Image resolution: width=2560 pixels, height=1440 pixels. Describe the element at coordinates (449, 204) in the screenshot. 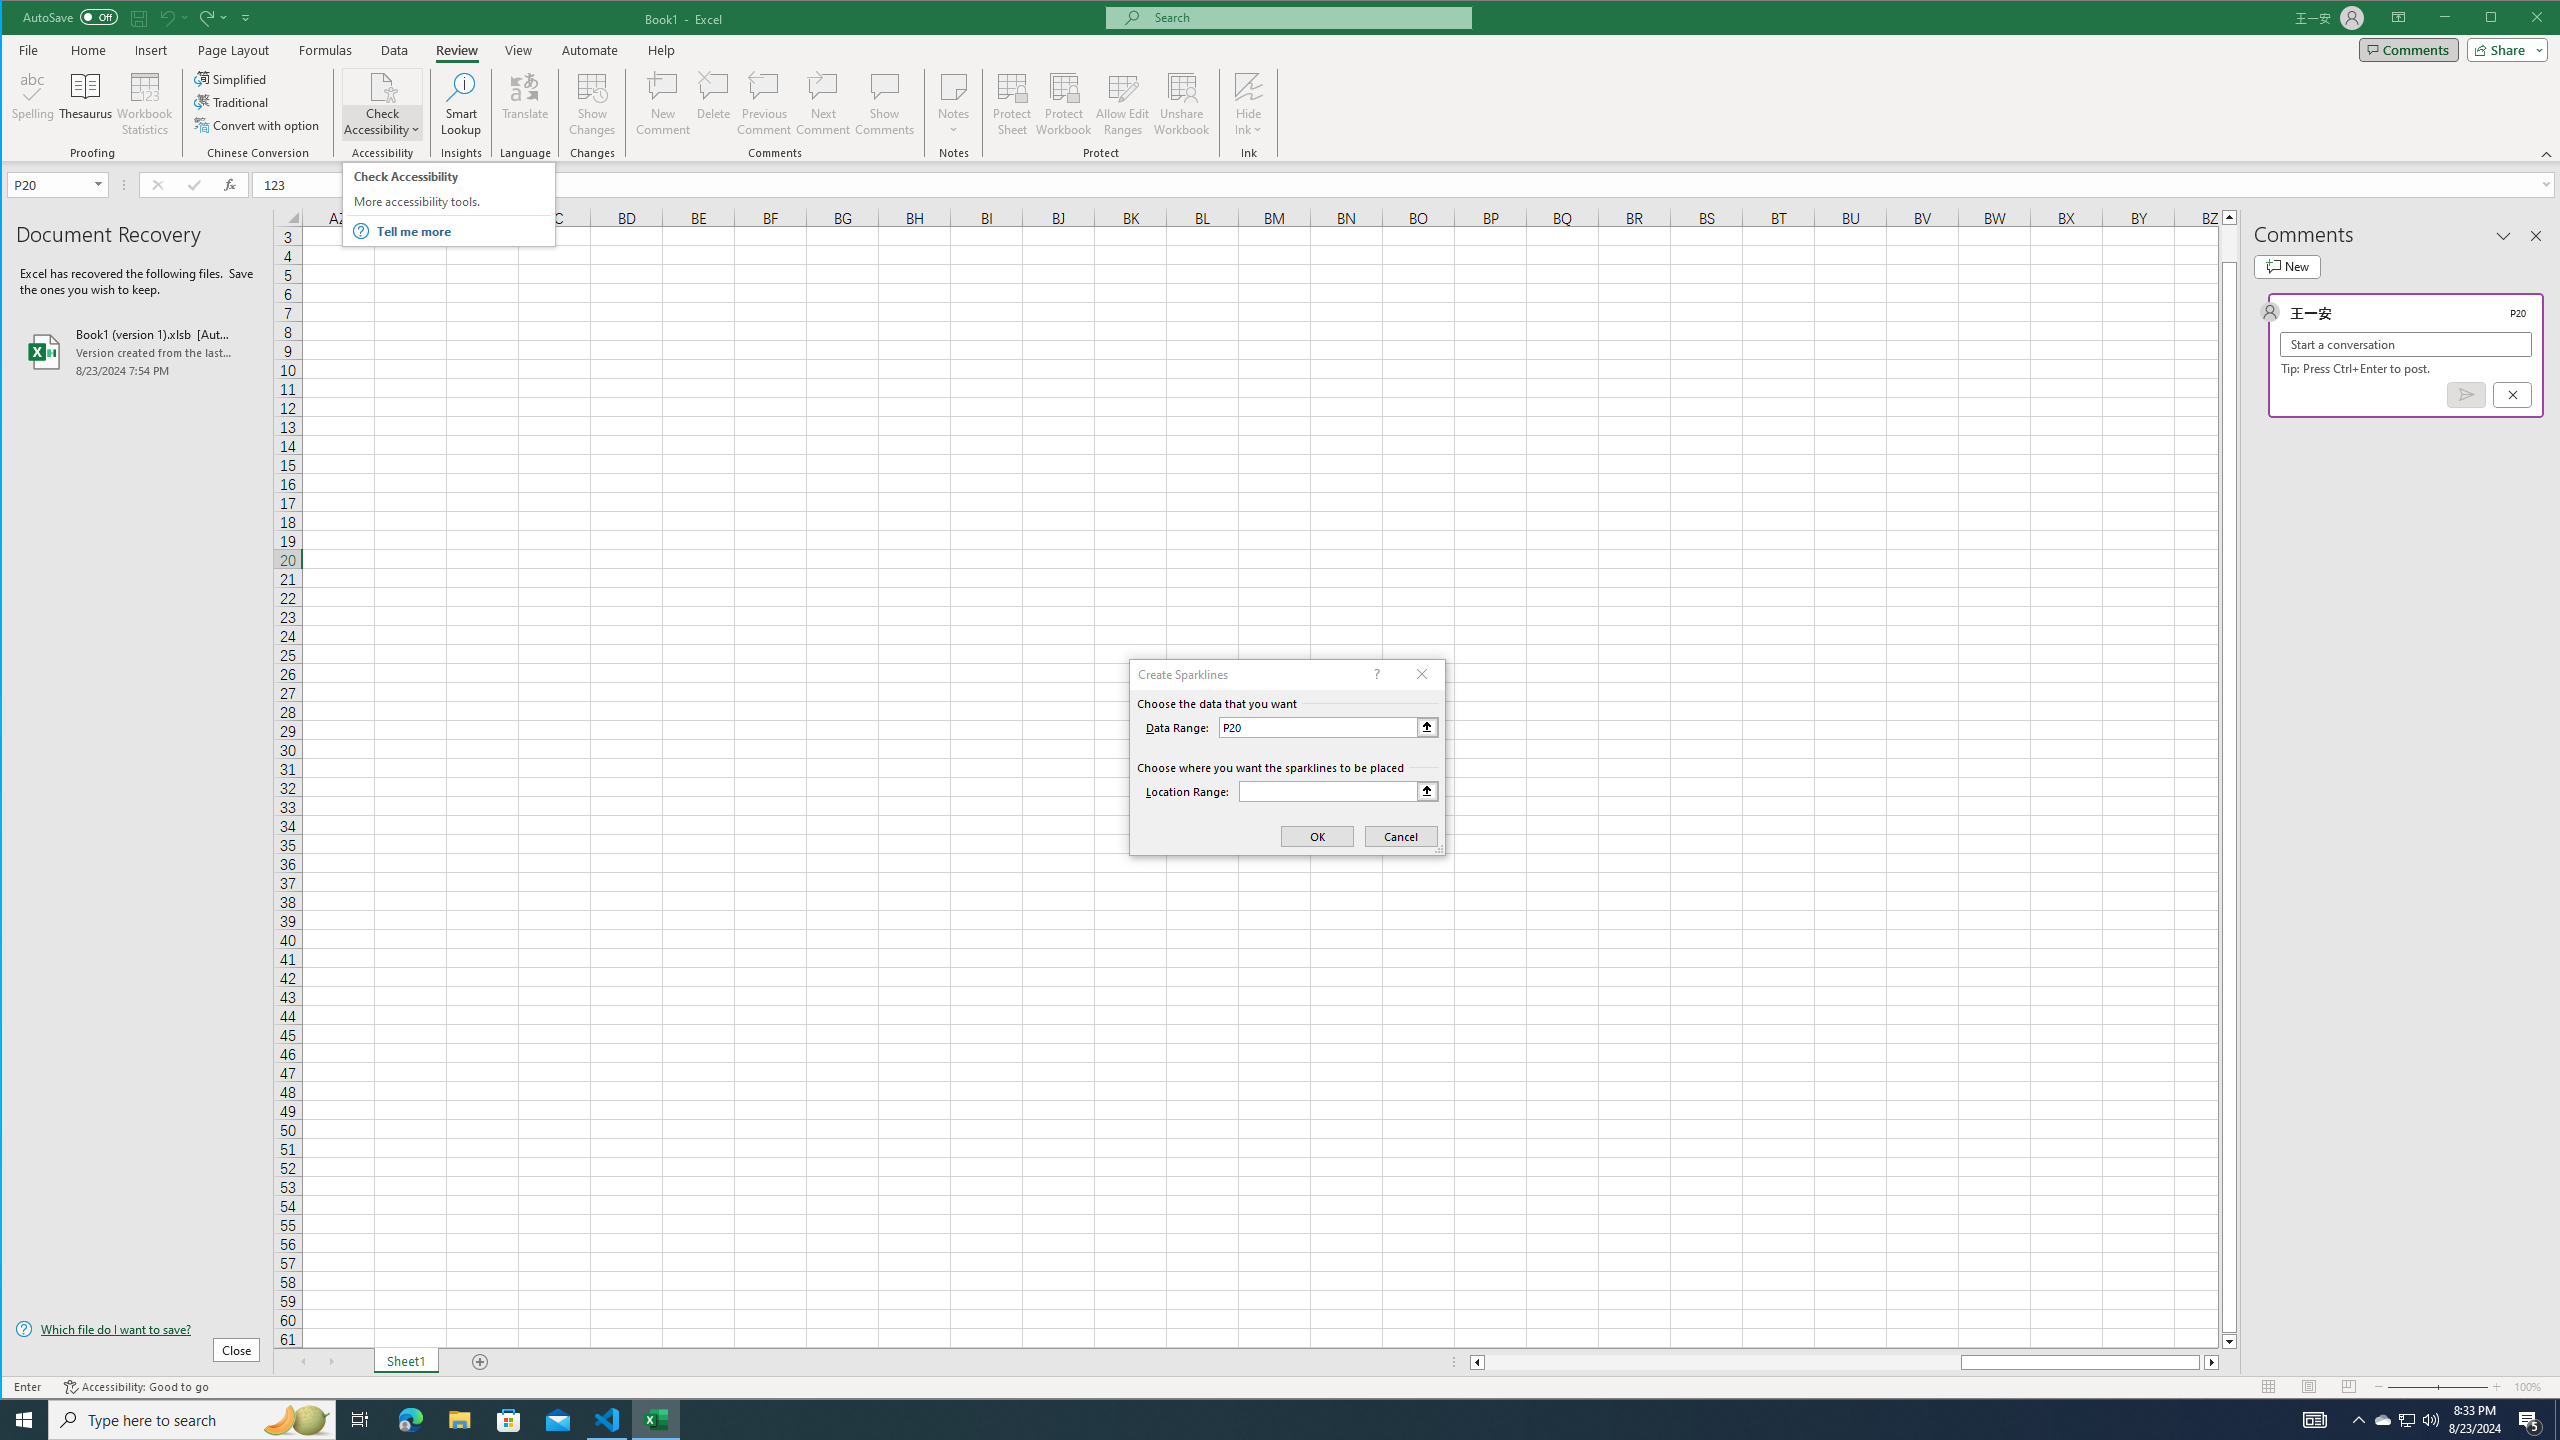

I see `Traditional` at that location.